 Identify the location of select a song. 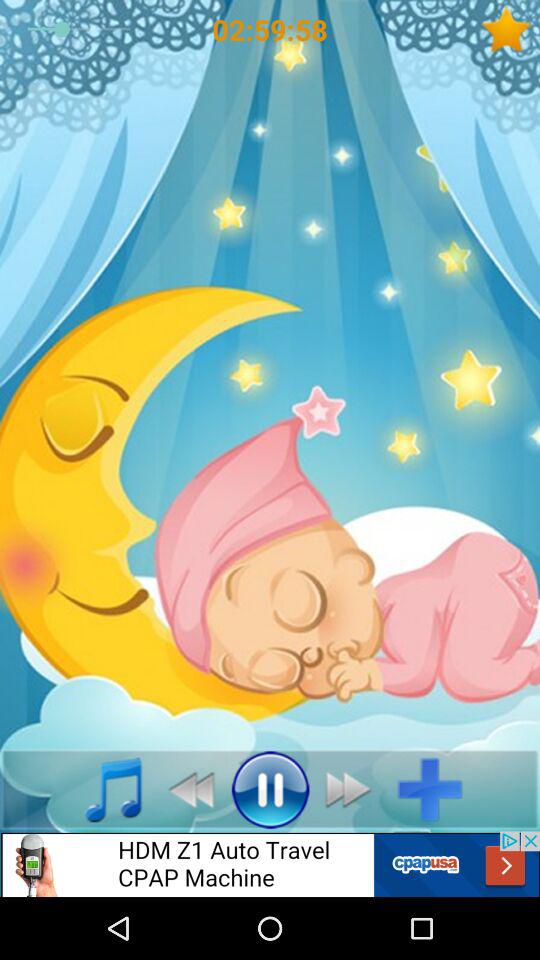
(102, 789).